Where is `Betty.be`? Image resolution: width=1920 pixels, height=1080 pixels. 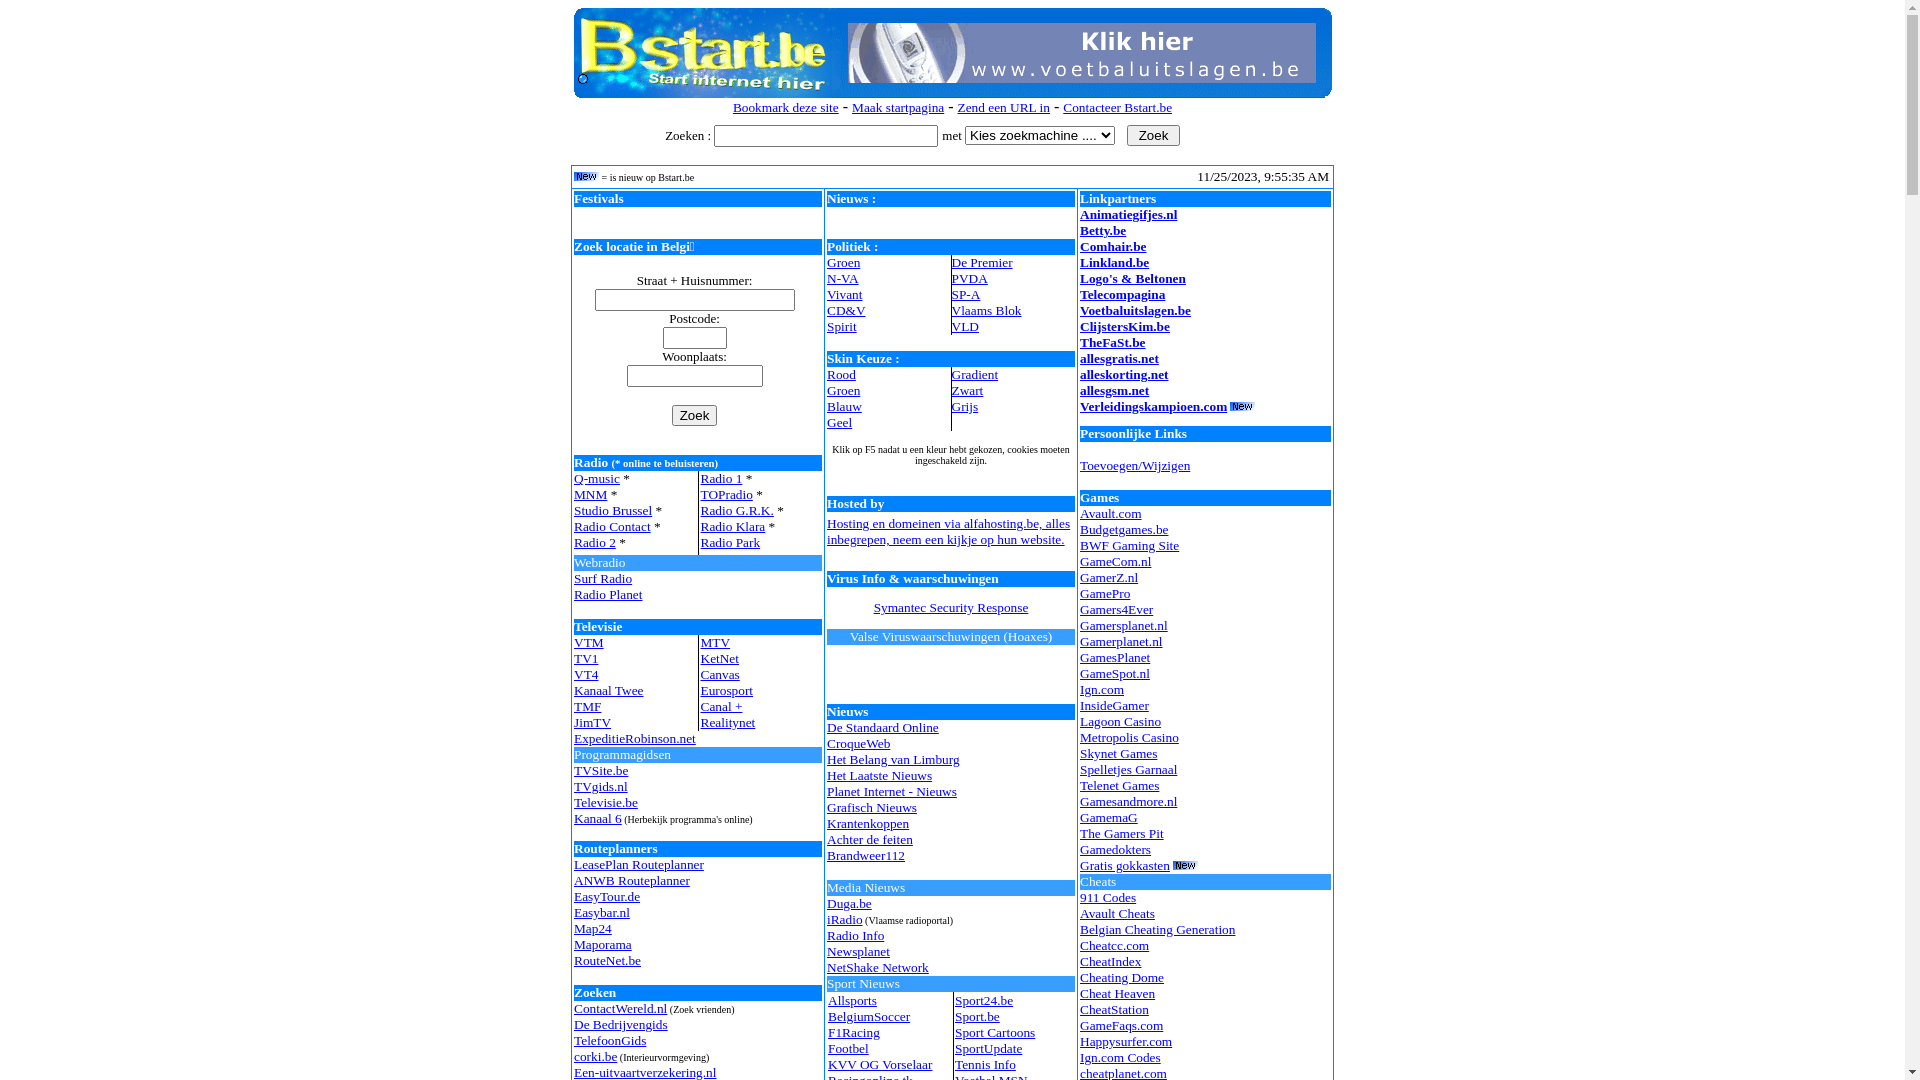 Betty.be is located at coordinates (1103, 230).